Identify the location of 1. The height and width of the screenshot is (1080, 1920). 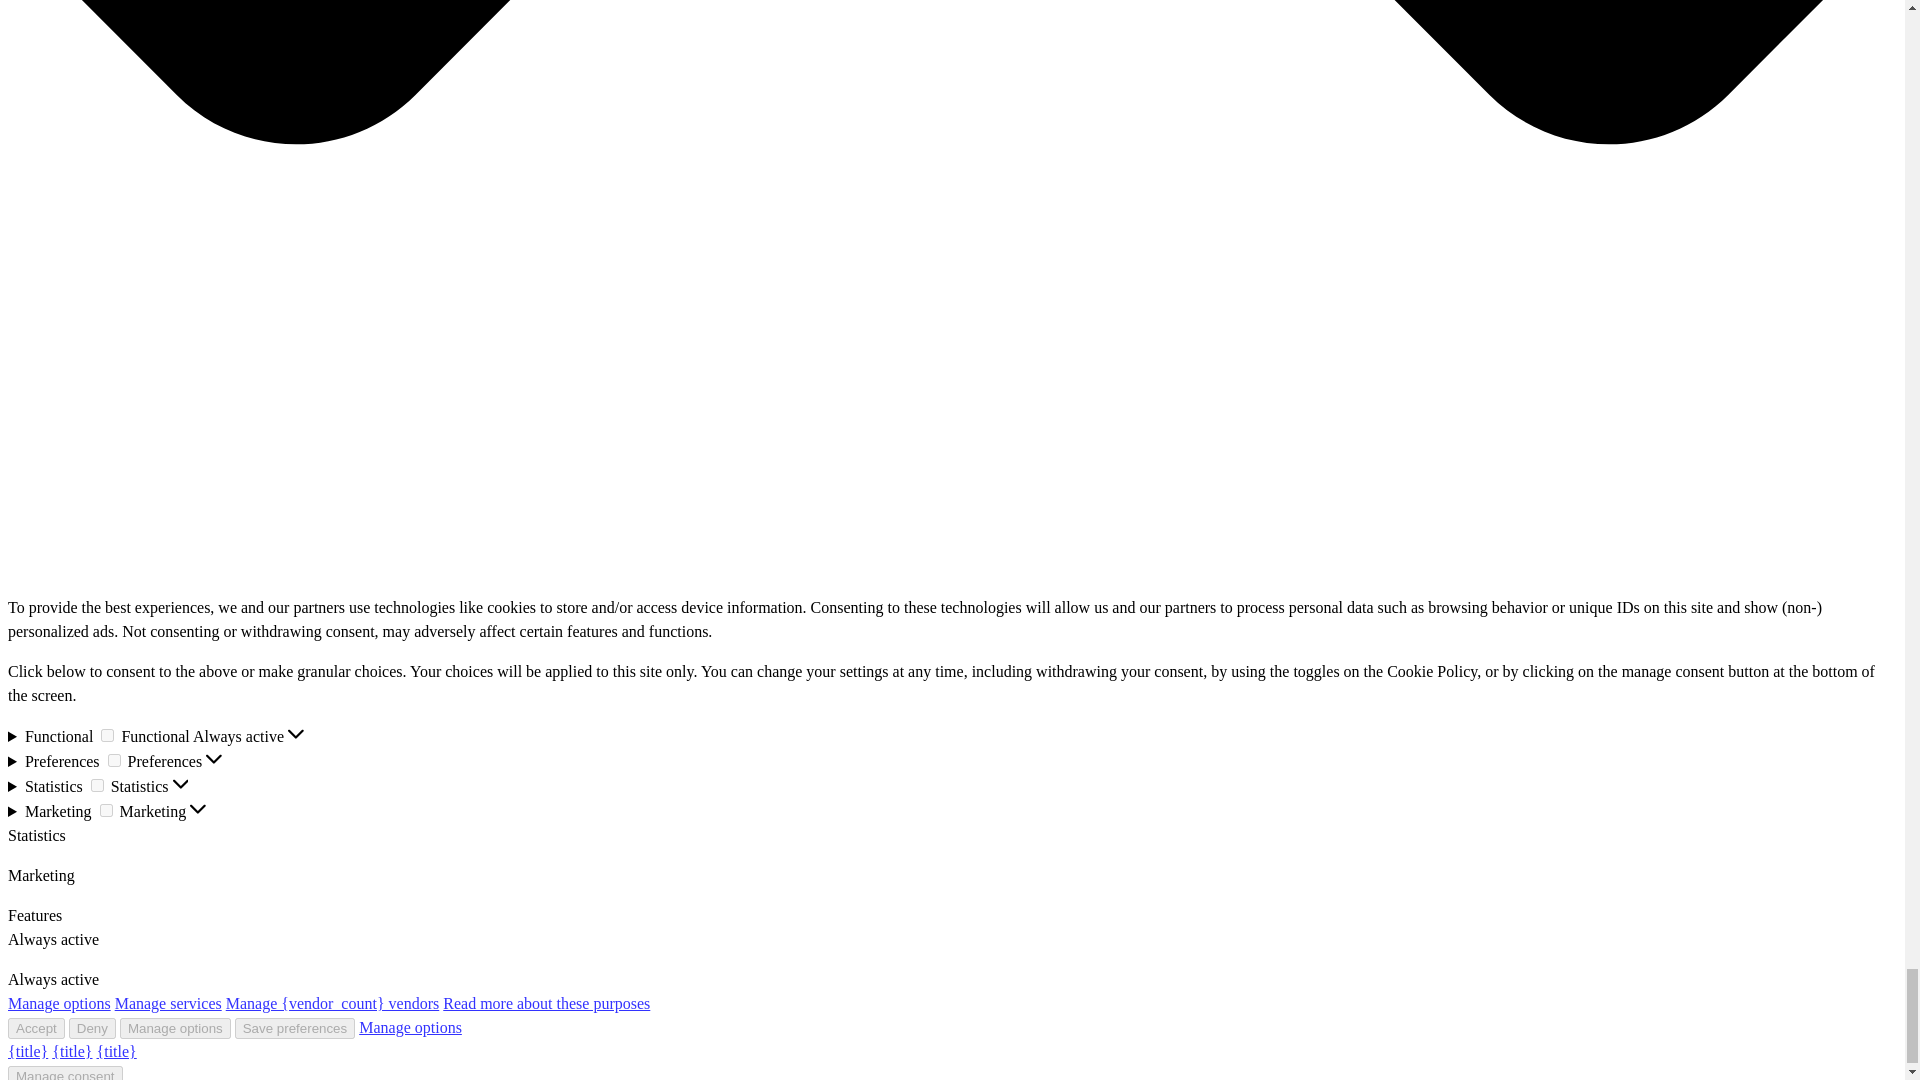
(107, 735).